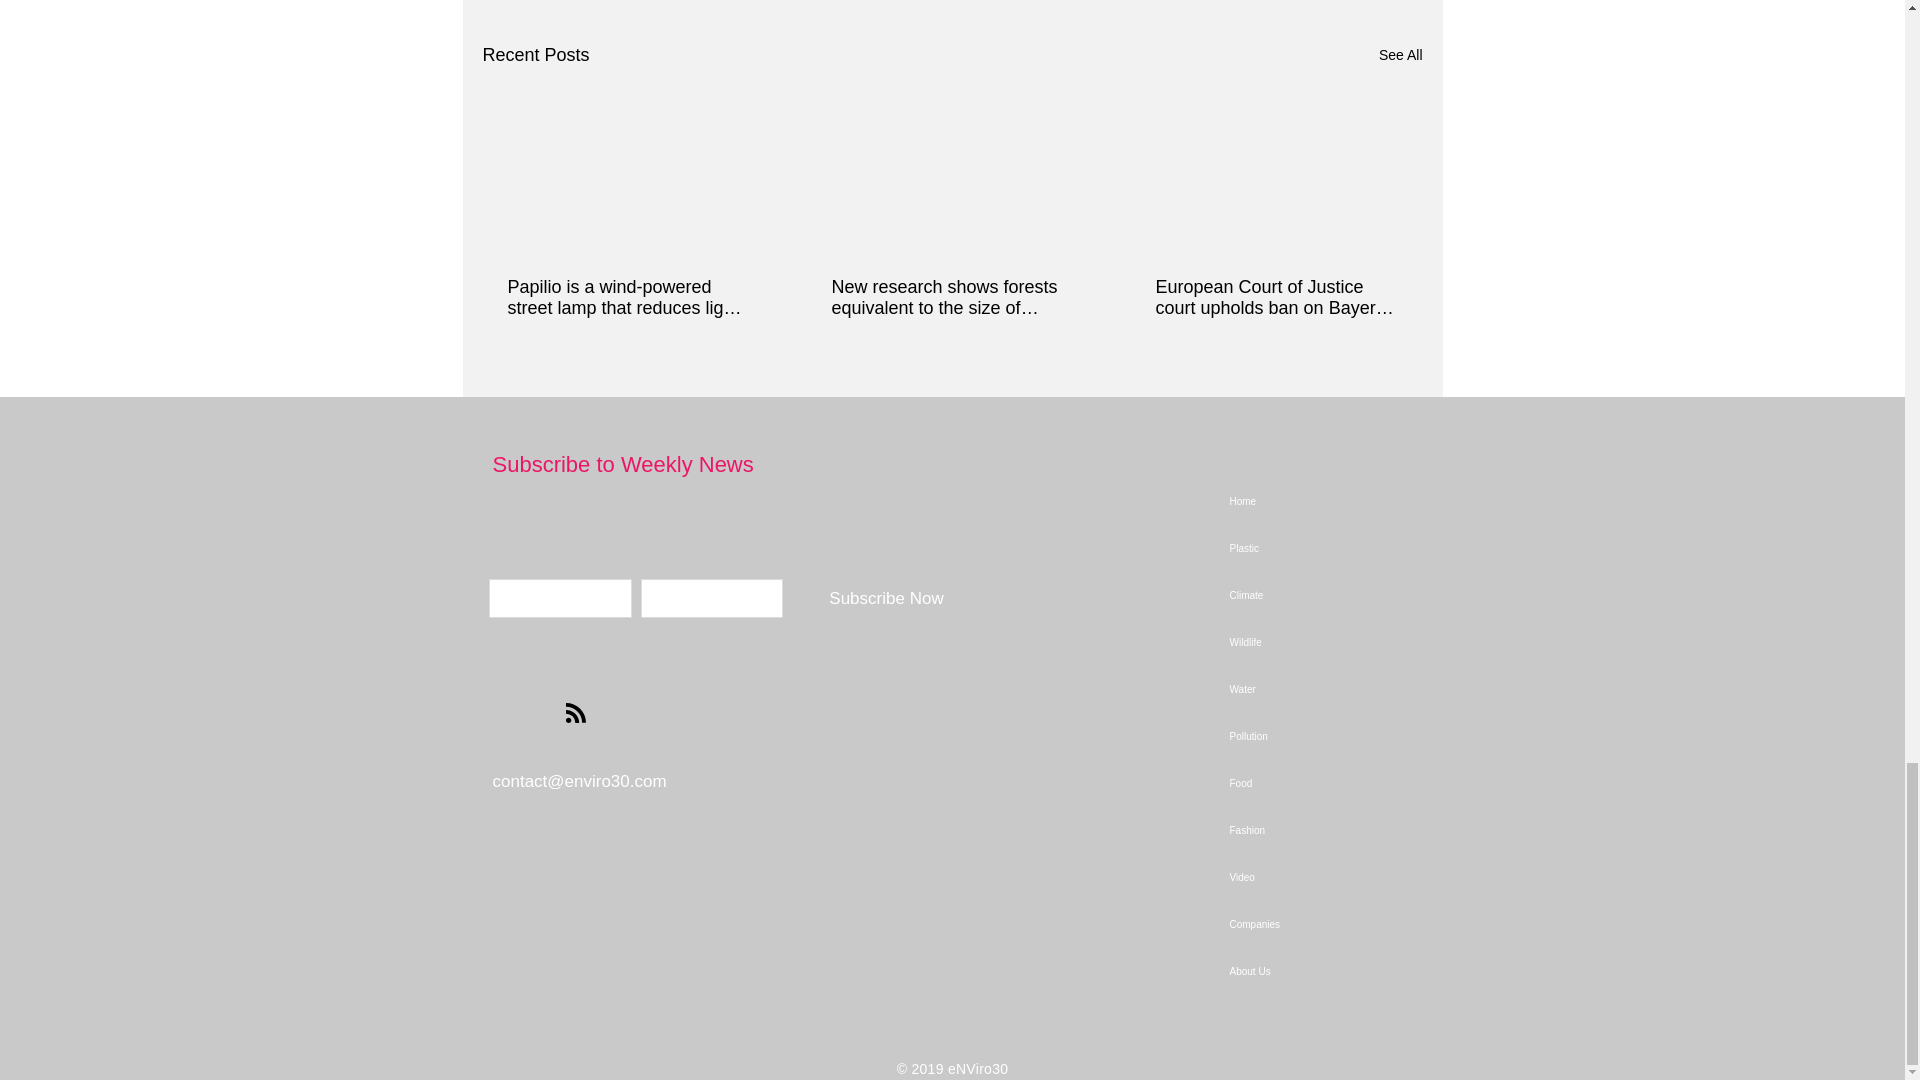 Image resolution: width=1920 pixels, height=1080 pixels. What do you see at coordinates (1381, 689) in the screenshot?
I see `Water` at bounding box center [1381, 689].